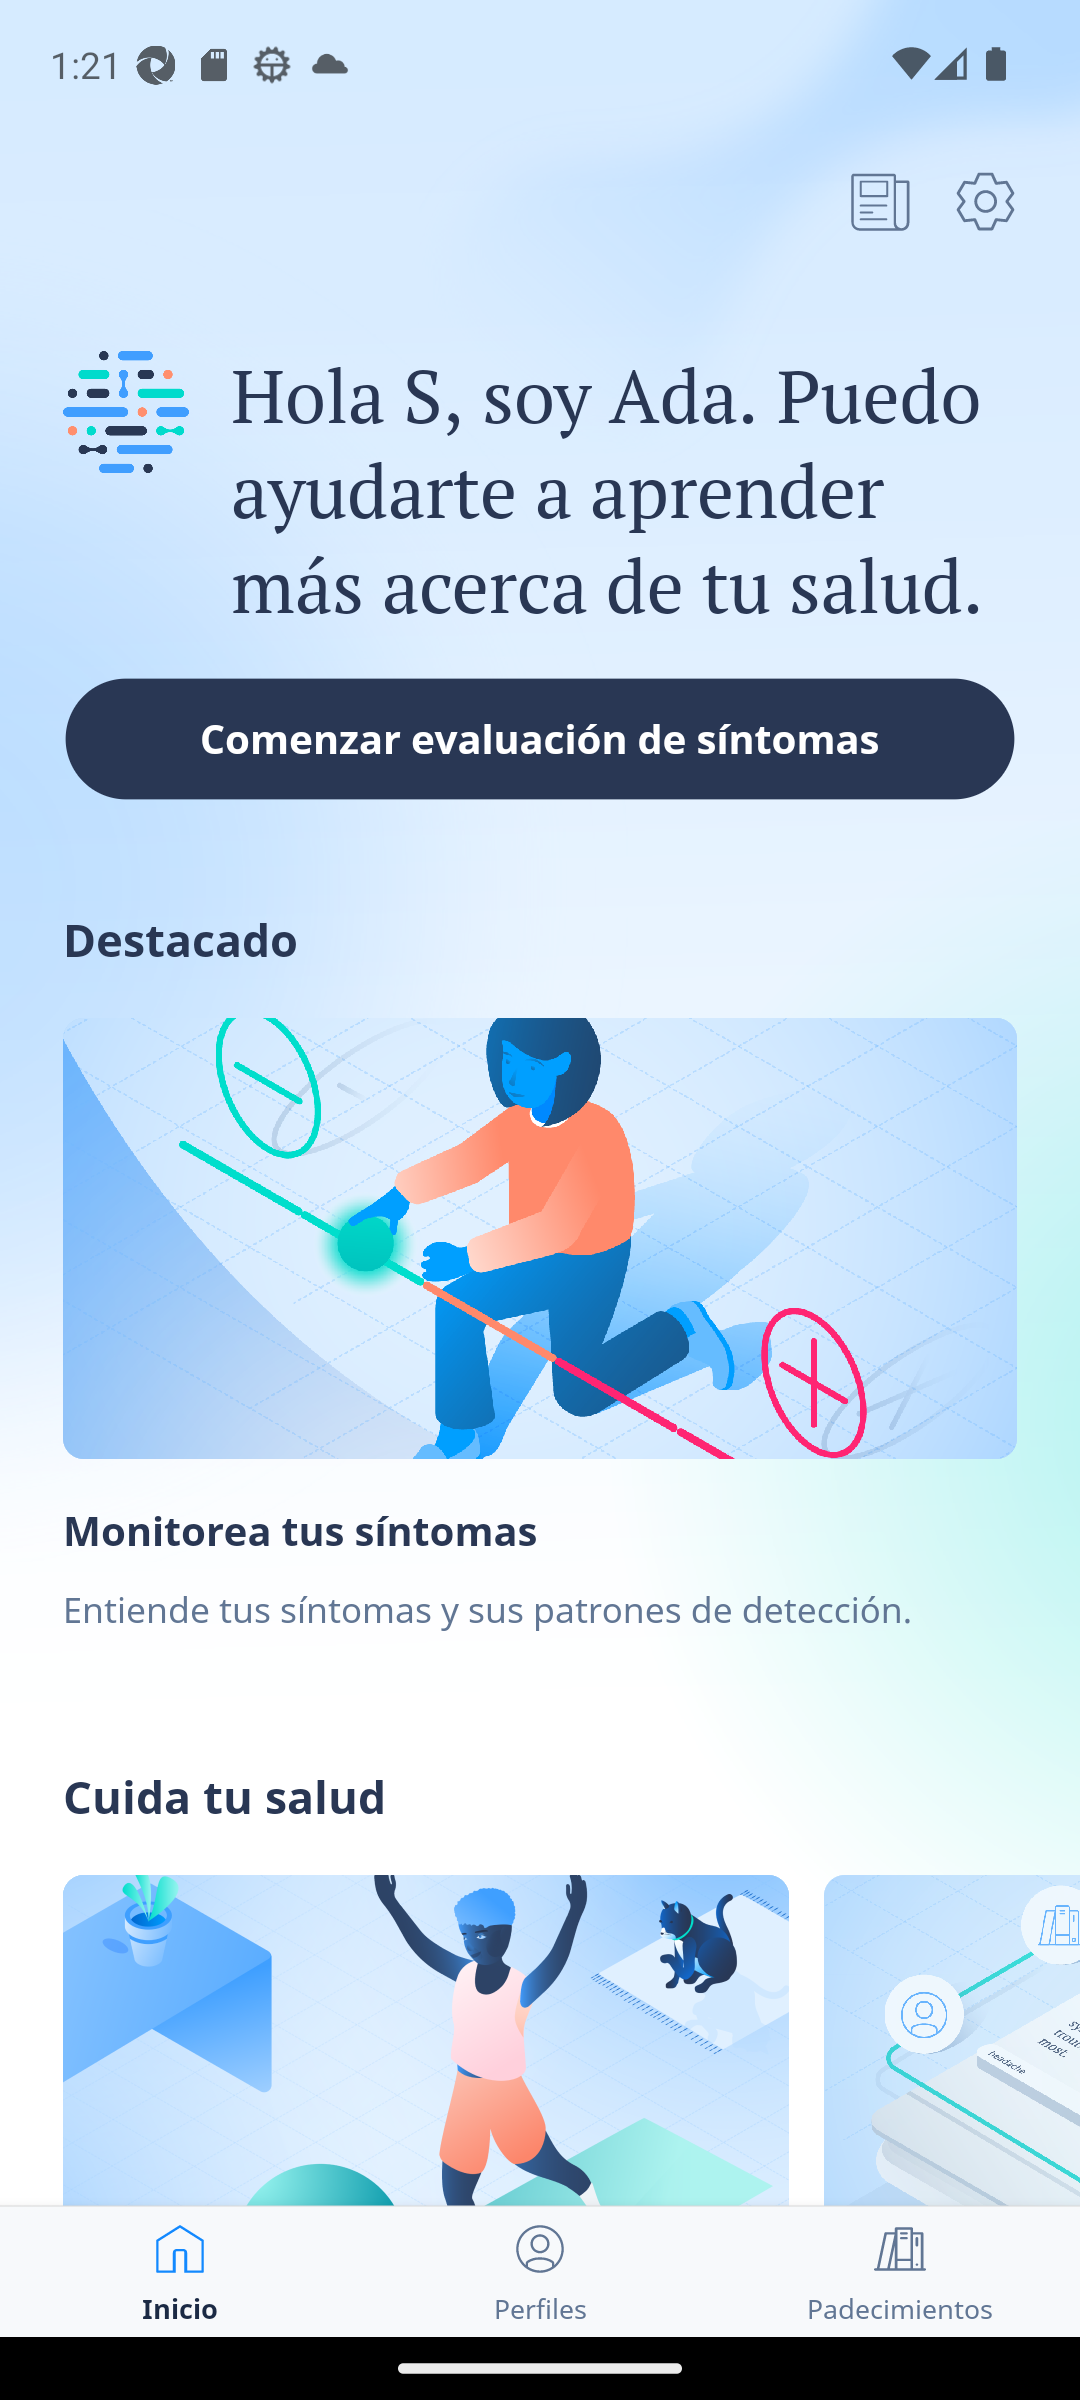 This screenshot has height=2400, width=1080. What do you see at coordinates (540, 2272) in the screenshot?
I see `Perfiles` at bounding box center [540, 2272].